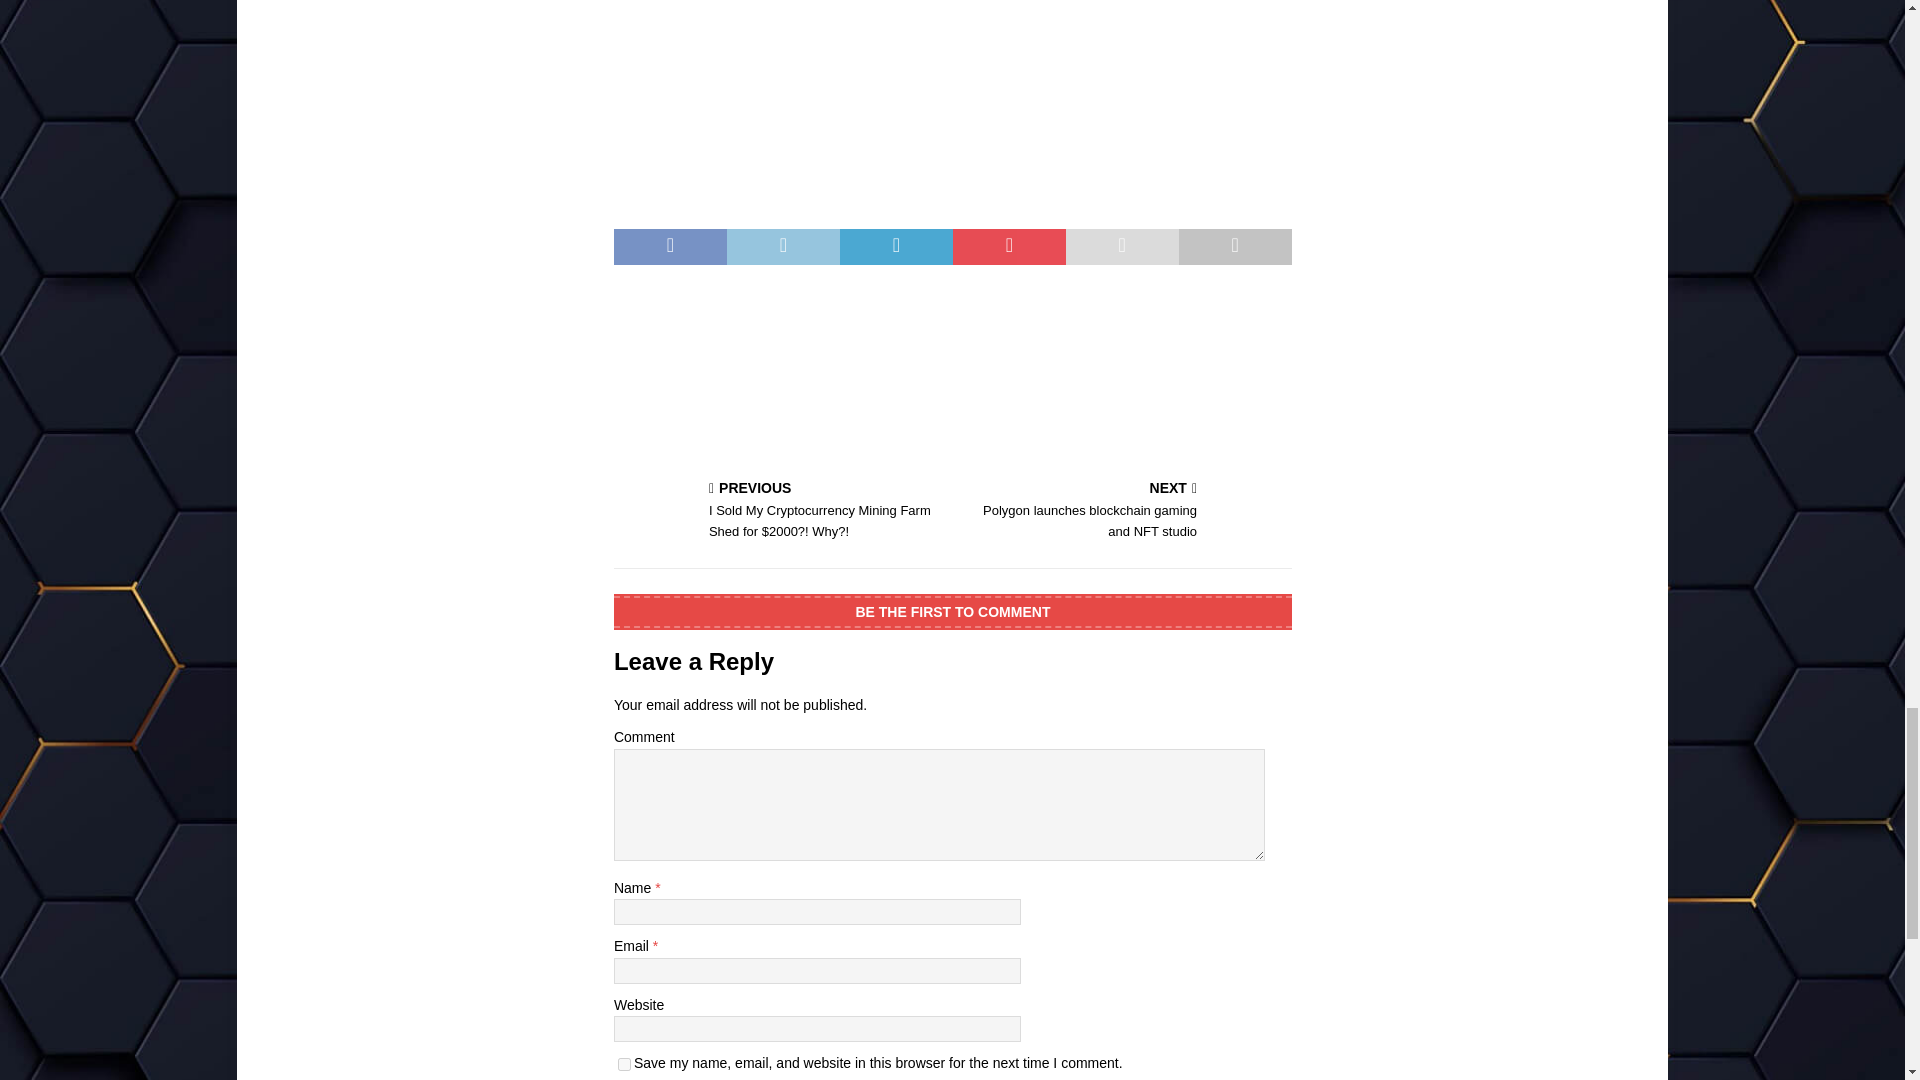 This screenshot has width=1920, height=1080. I want to click on yes, so click(624, 1064).